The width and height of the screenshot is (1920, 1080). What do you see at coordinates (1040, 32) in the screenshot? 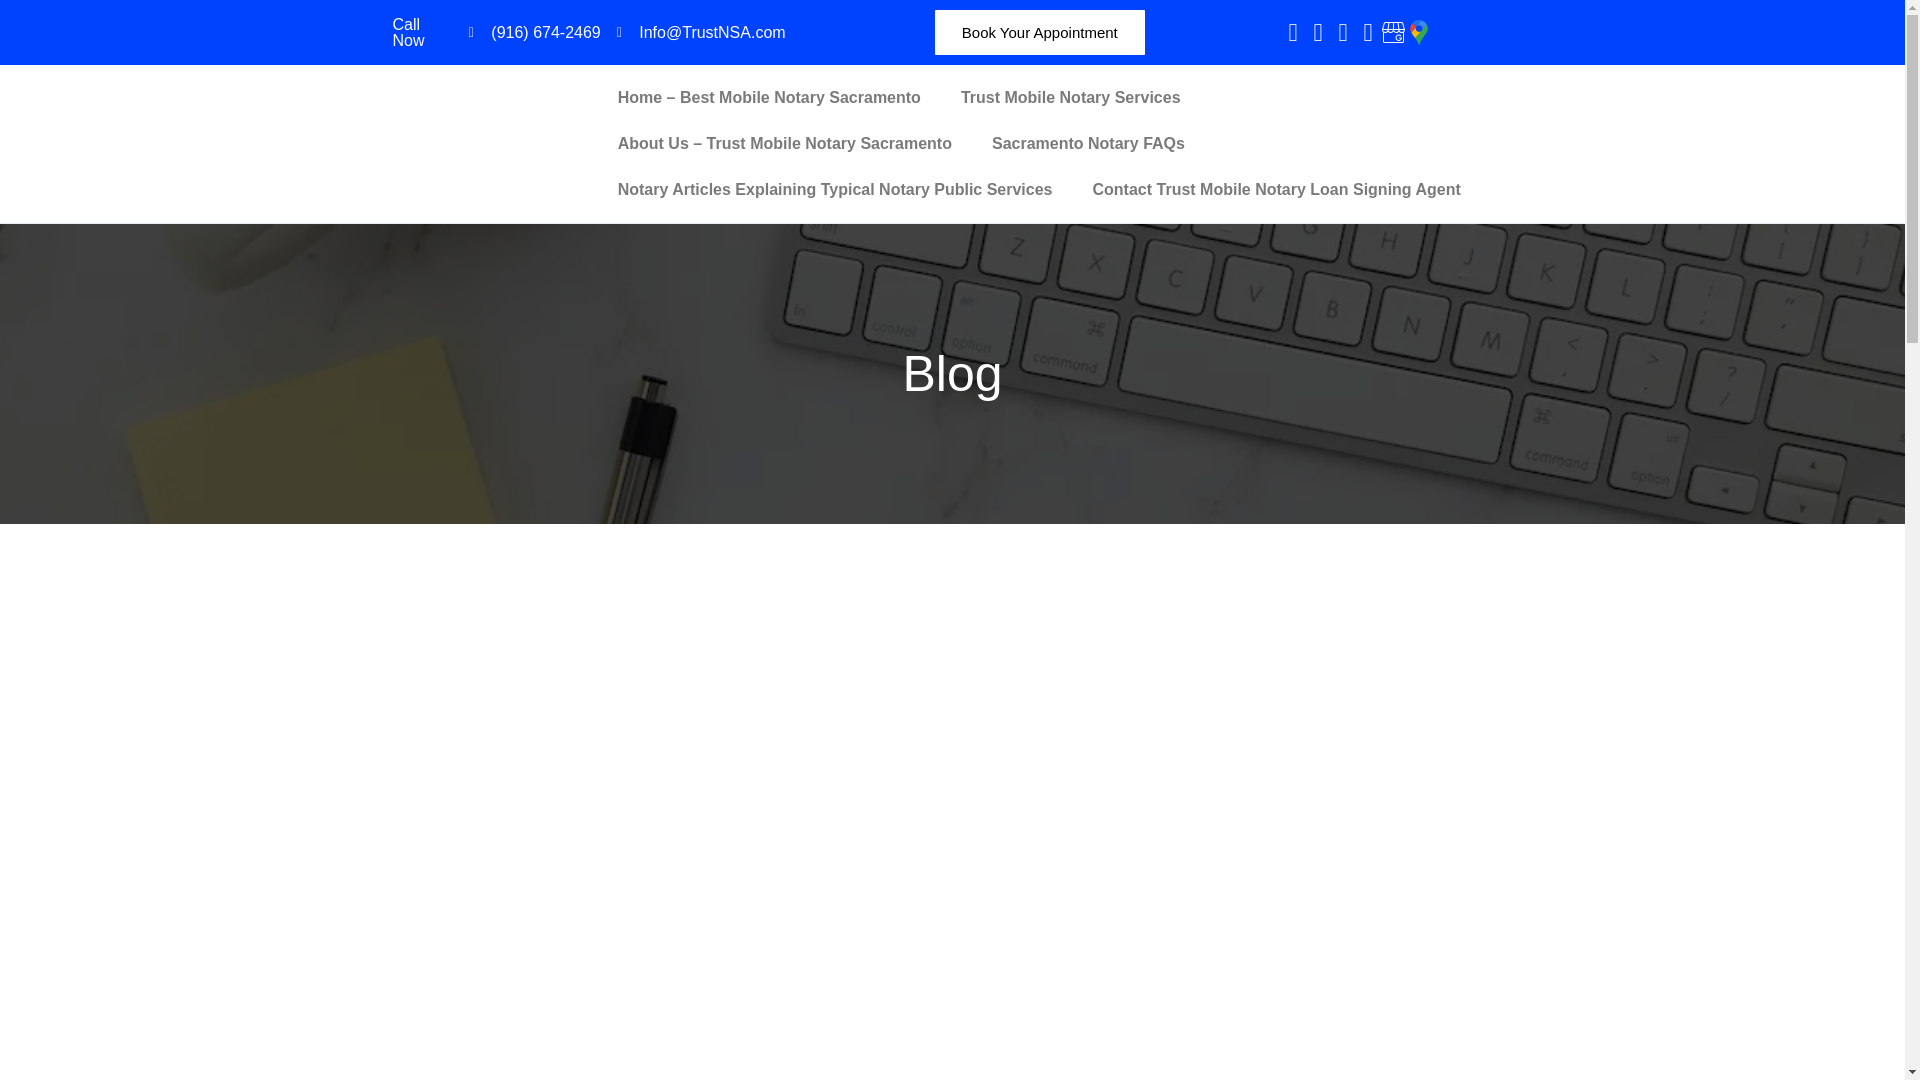
I see `Book Your Appointment` at bounding box center [1040, 32].